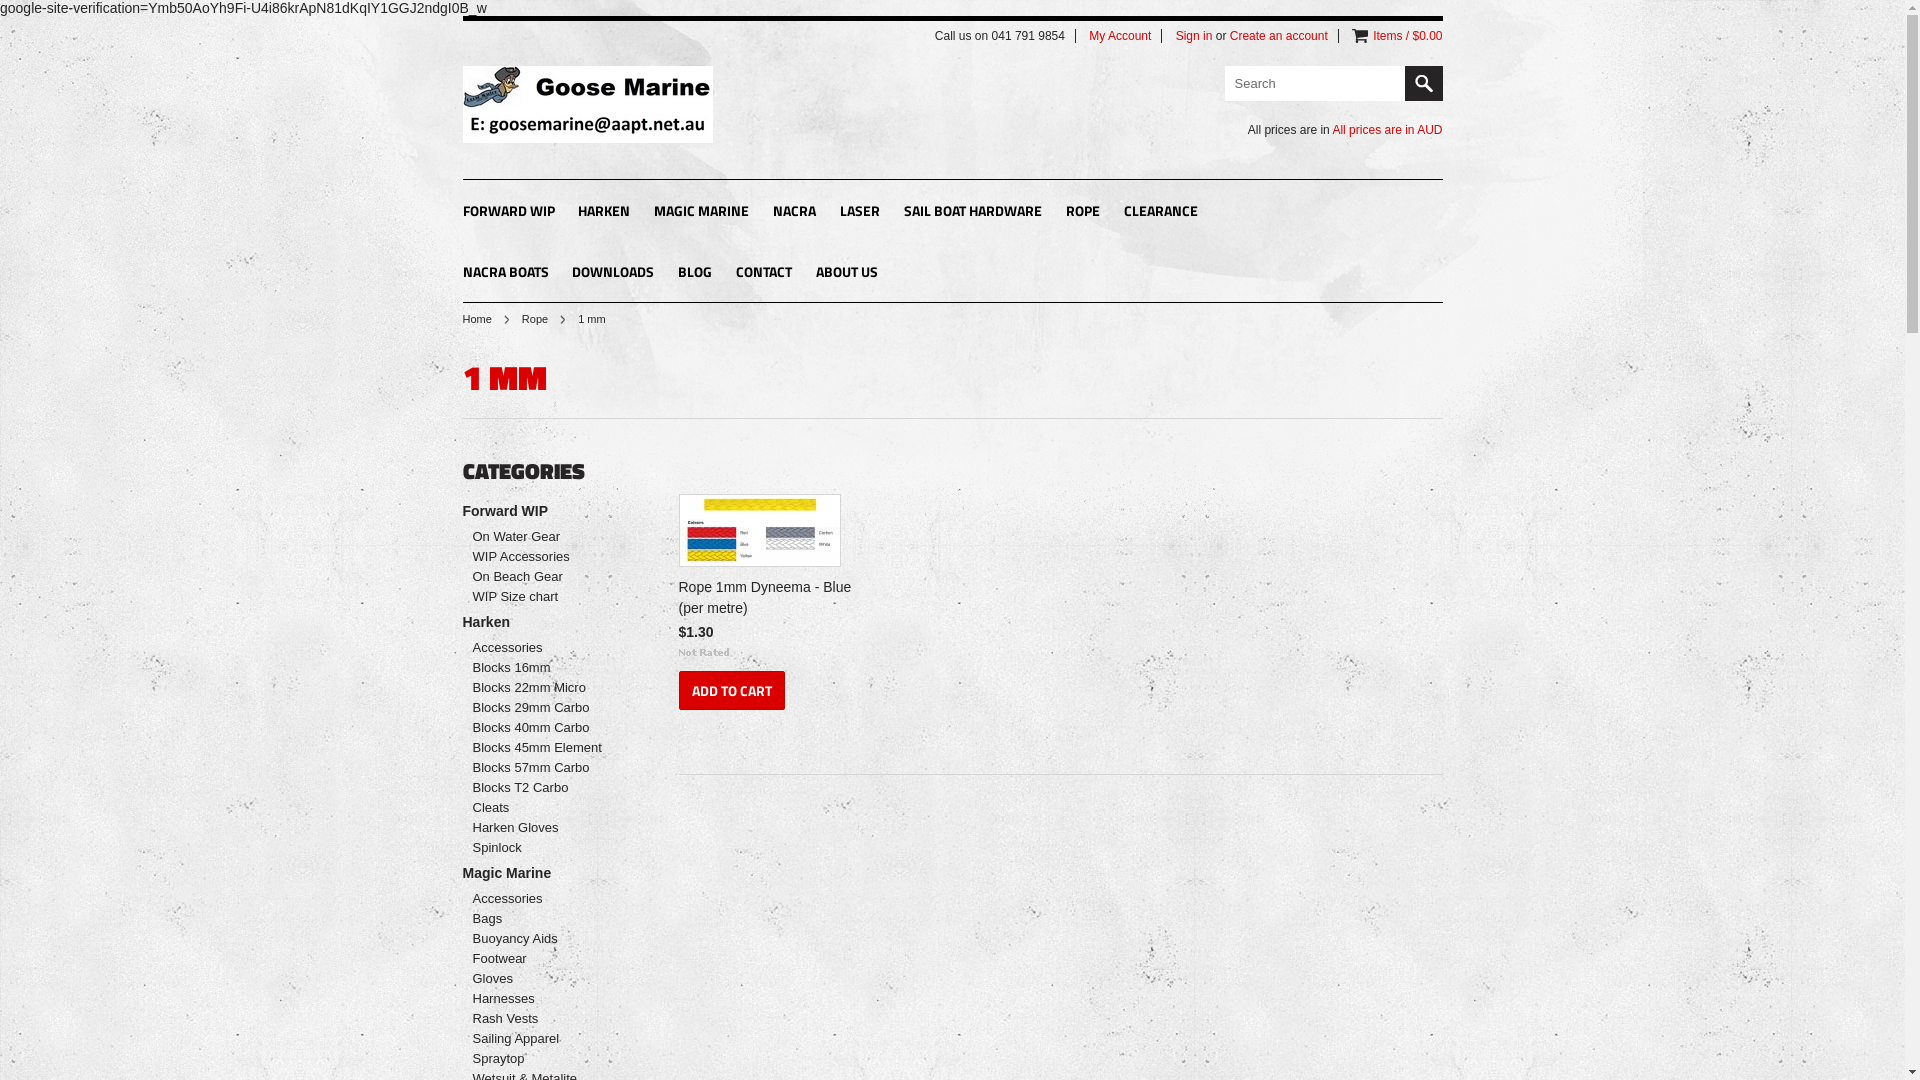 The height and width of the screenshot is (1080, 1920). I want to click on SAIL BOAT HARDWARE, so click(973, 212).